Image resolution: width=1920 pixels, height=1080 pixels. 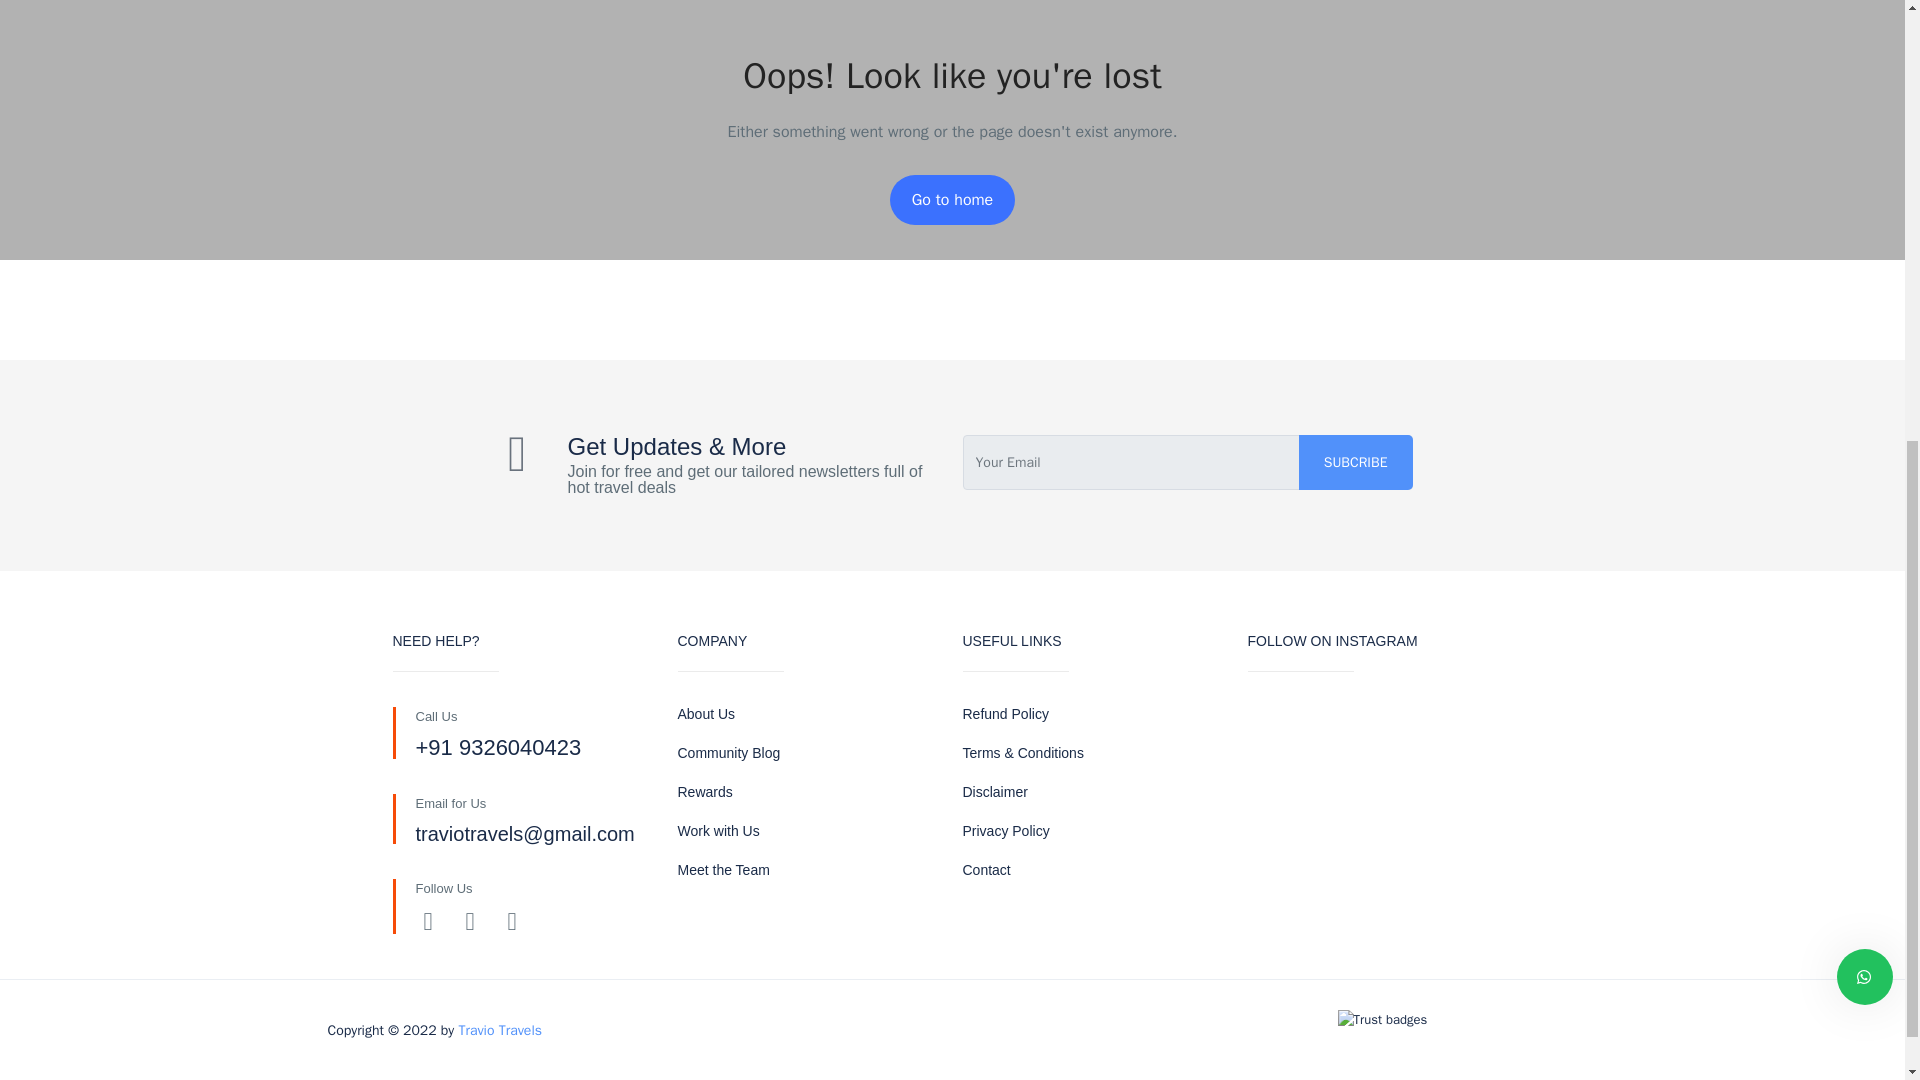 I want to click on Subcribe, so click(x=1356, y=462).